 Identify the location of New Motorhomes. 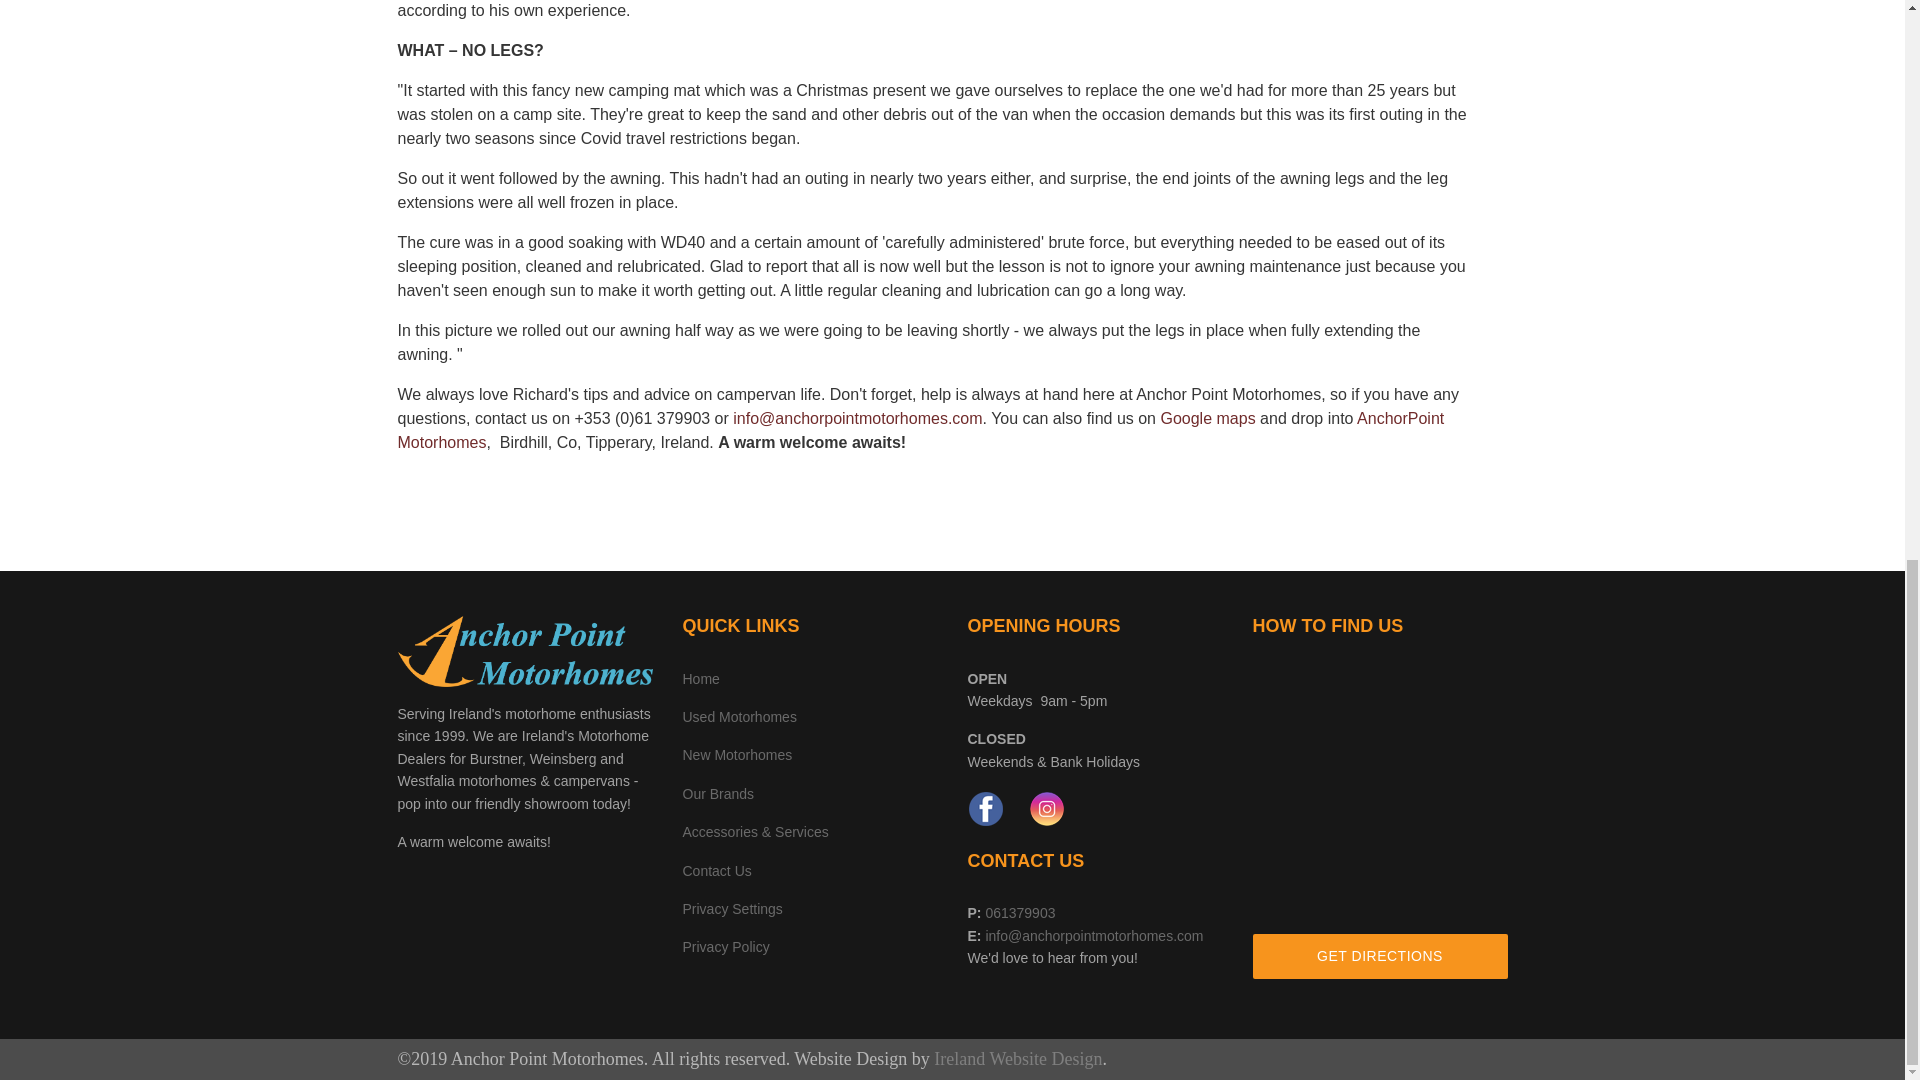
(736, 754).